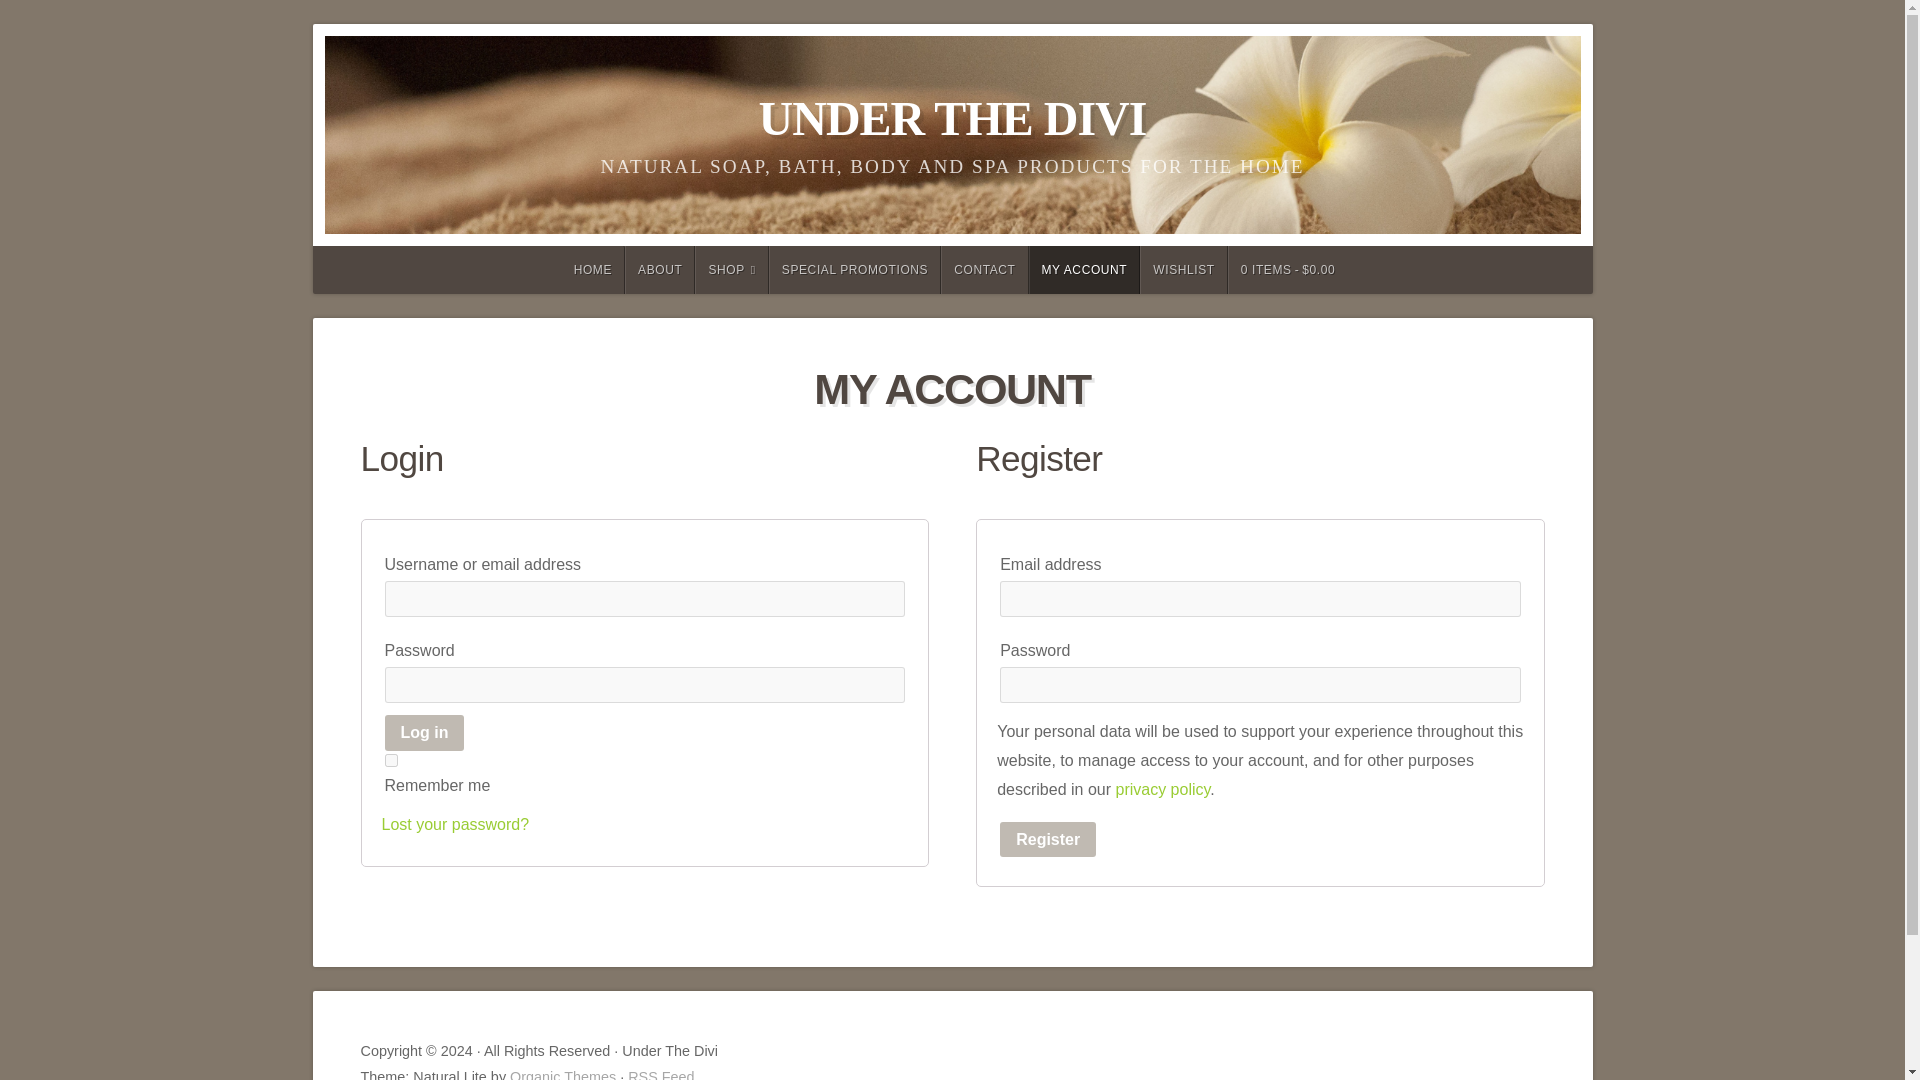 The image size is (1920, 1080). Describe the element at coordinates (424, 732) in the screenshot. I see `Log in` at that location.